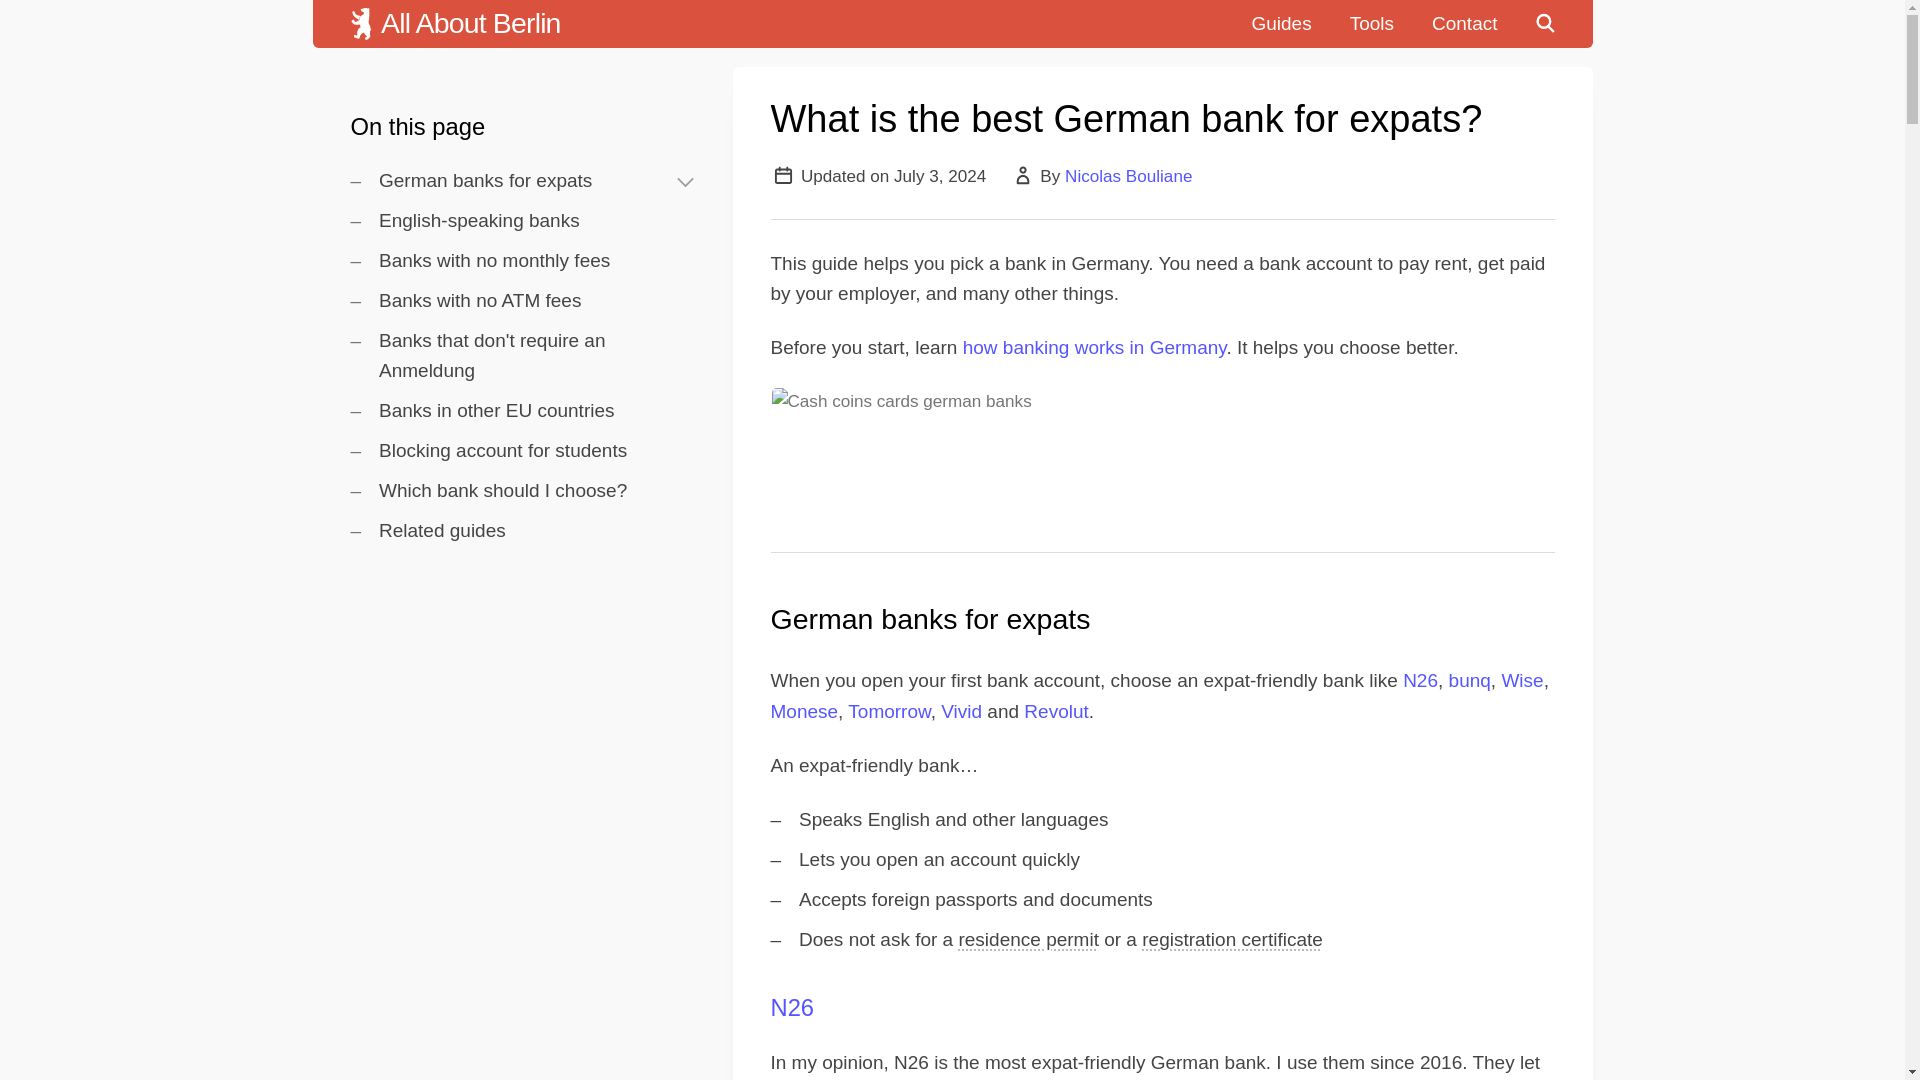 The image size is (1920, 1080). What do you see at coordinates (1128, 176) in the screenshot?
I see `Nicolas Bouliane` at bounding box center [1128, 176].